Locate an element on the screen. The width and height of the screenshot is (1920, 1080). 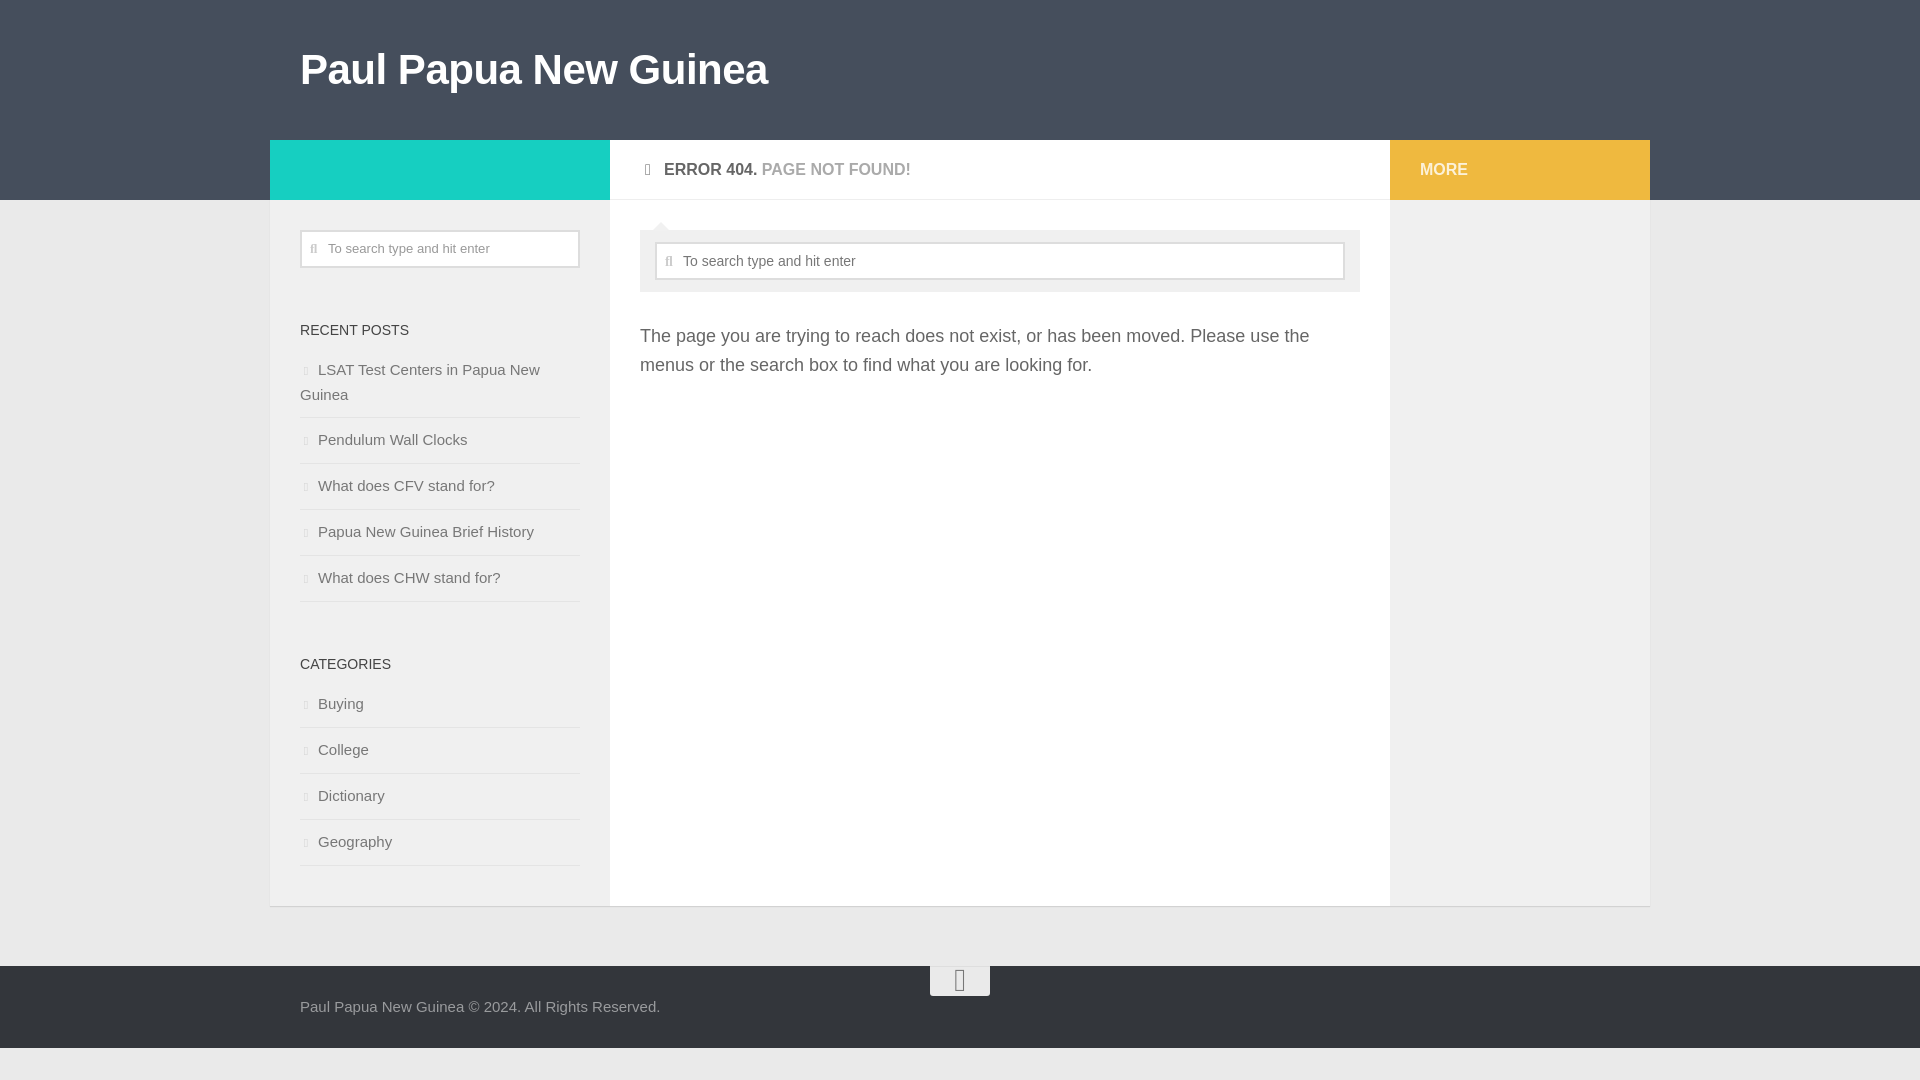
LSAT Test Centers in Papua New Guinea is located at coordinates (419, 381).